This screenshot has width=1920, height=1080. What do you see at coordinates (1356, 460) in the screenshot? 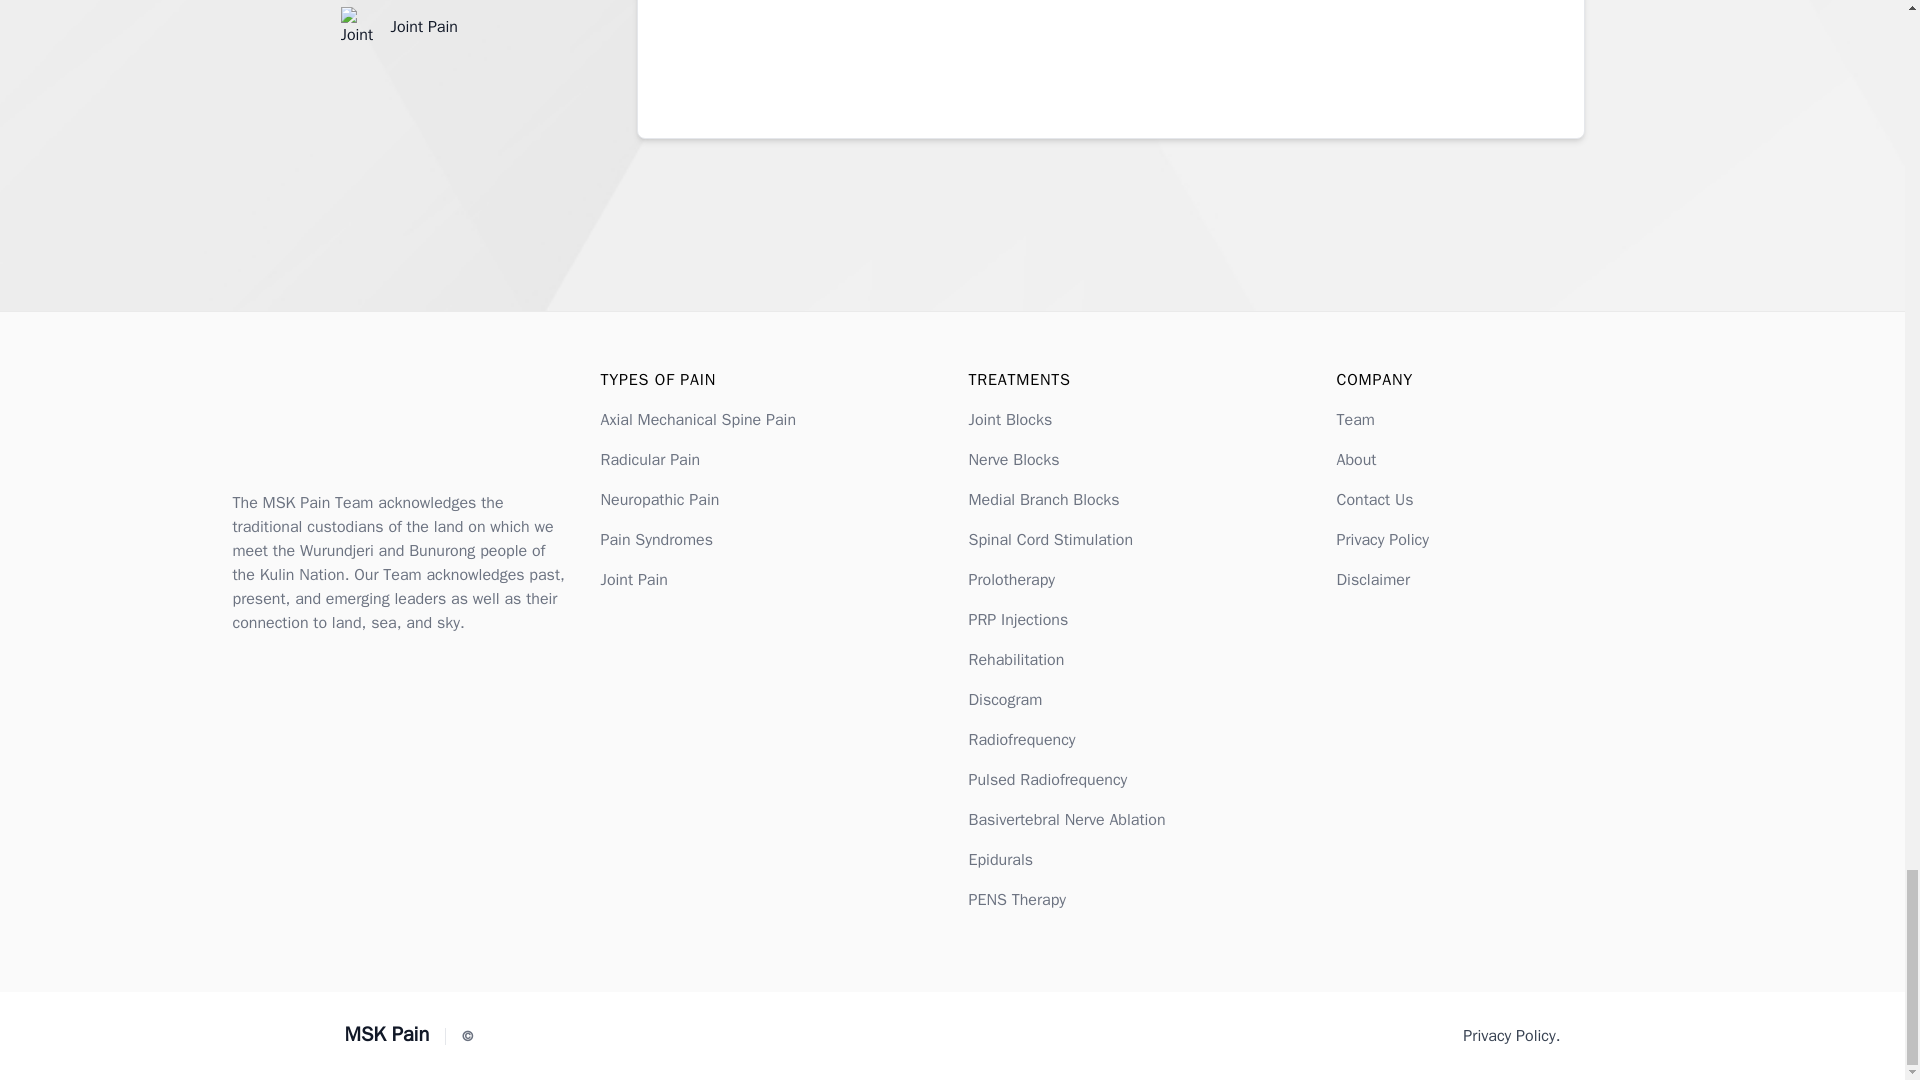
I see `About` at bounding box center [1356, 460].